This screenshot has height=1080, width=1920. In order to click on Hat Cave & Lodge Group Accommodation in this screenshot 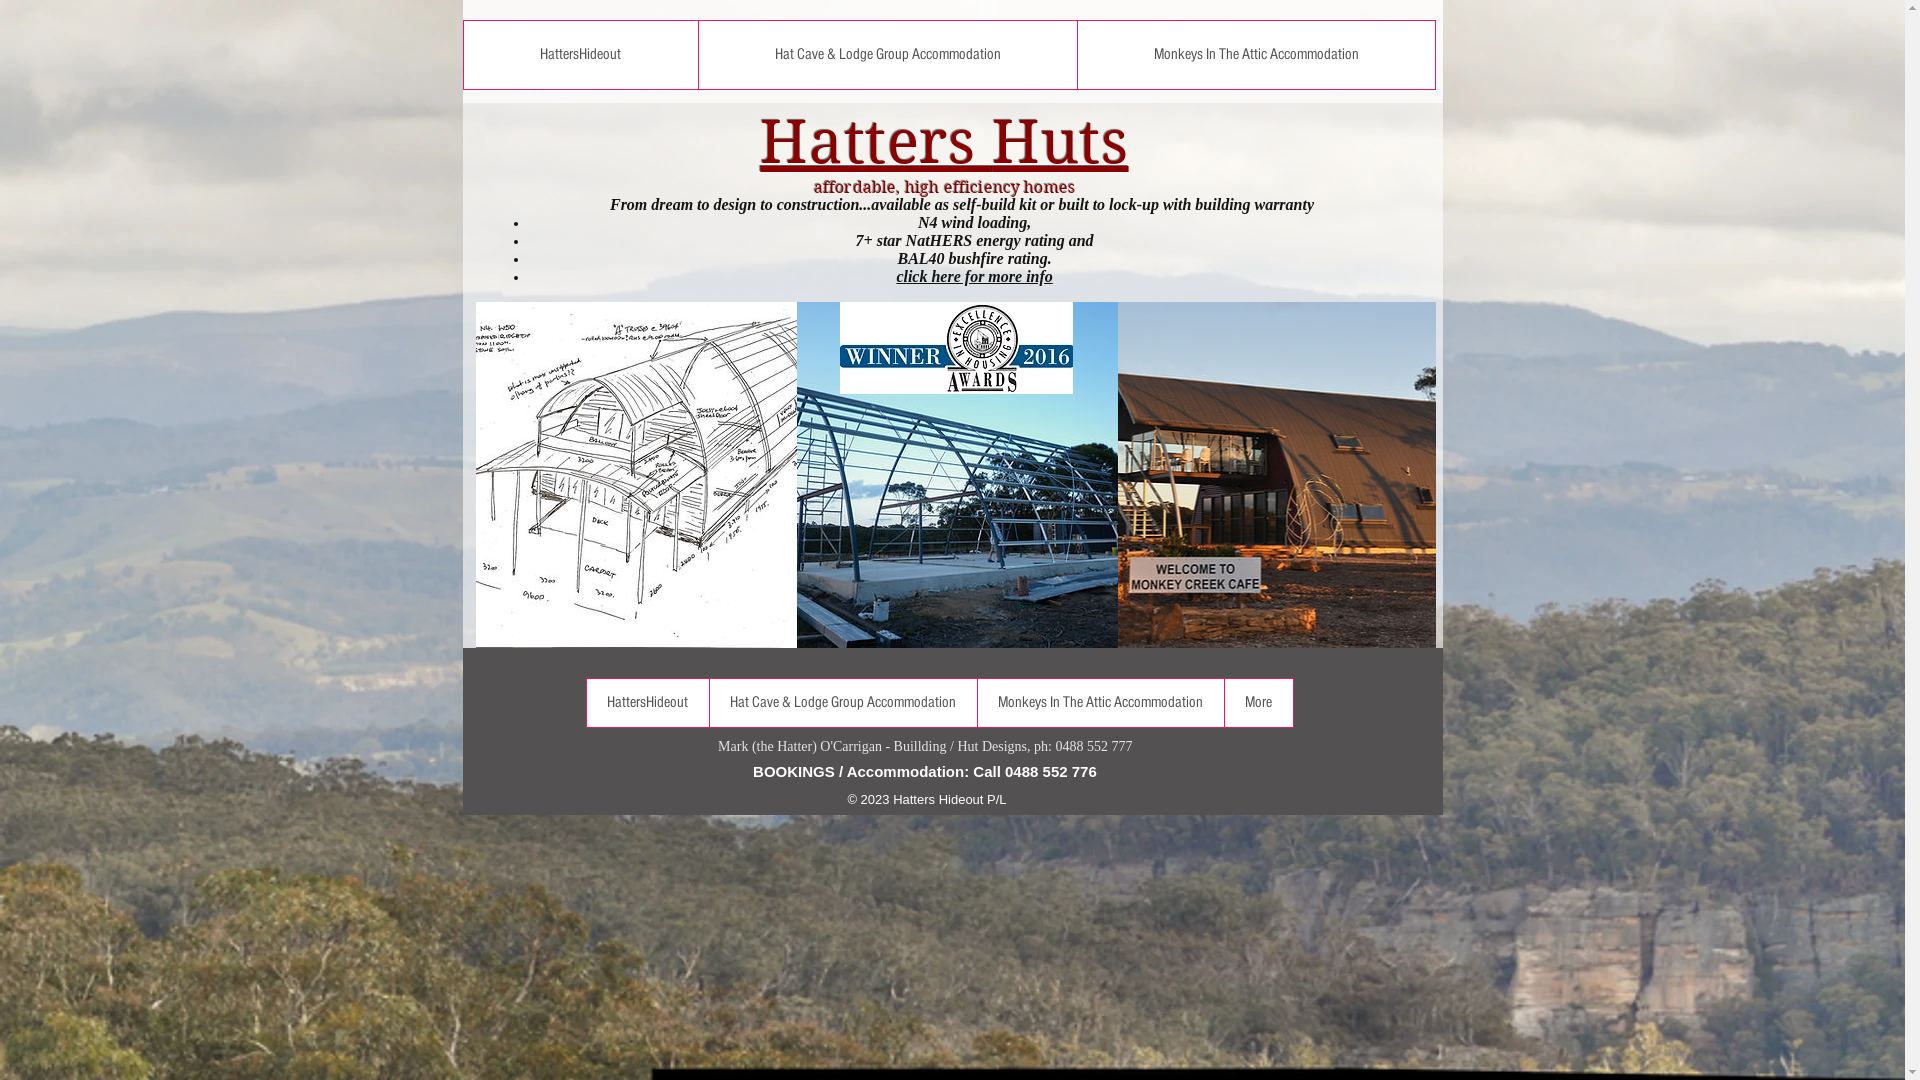, I will do `click(888, 55)`.